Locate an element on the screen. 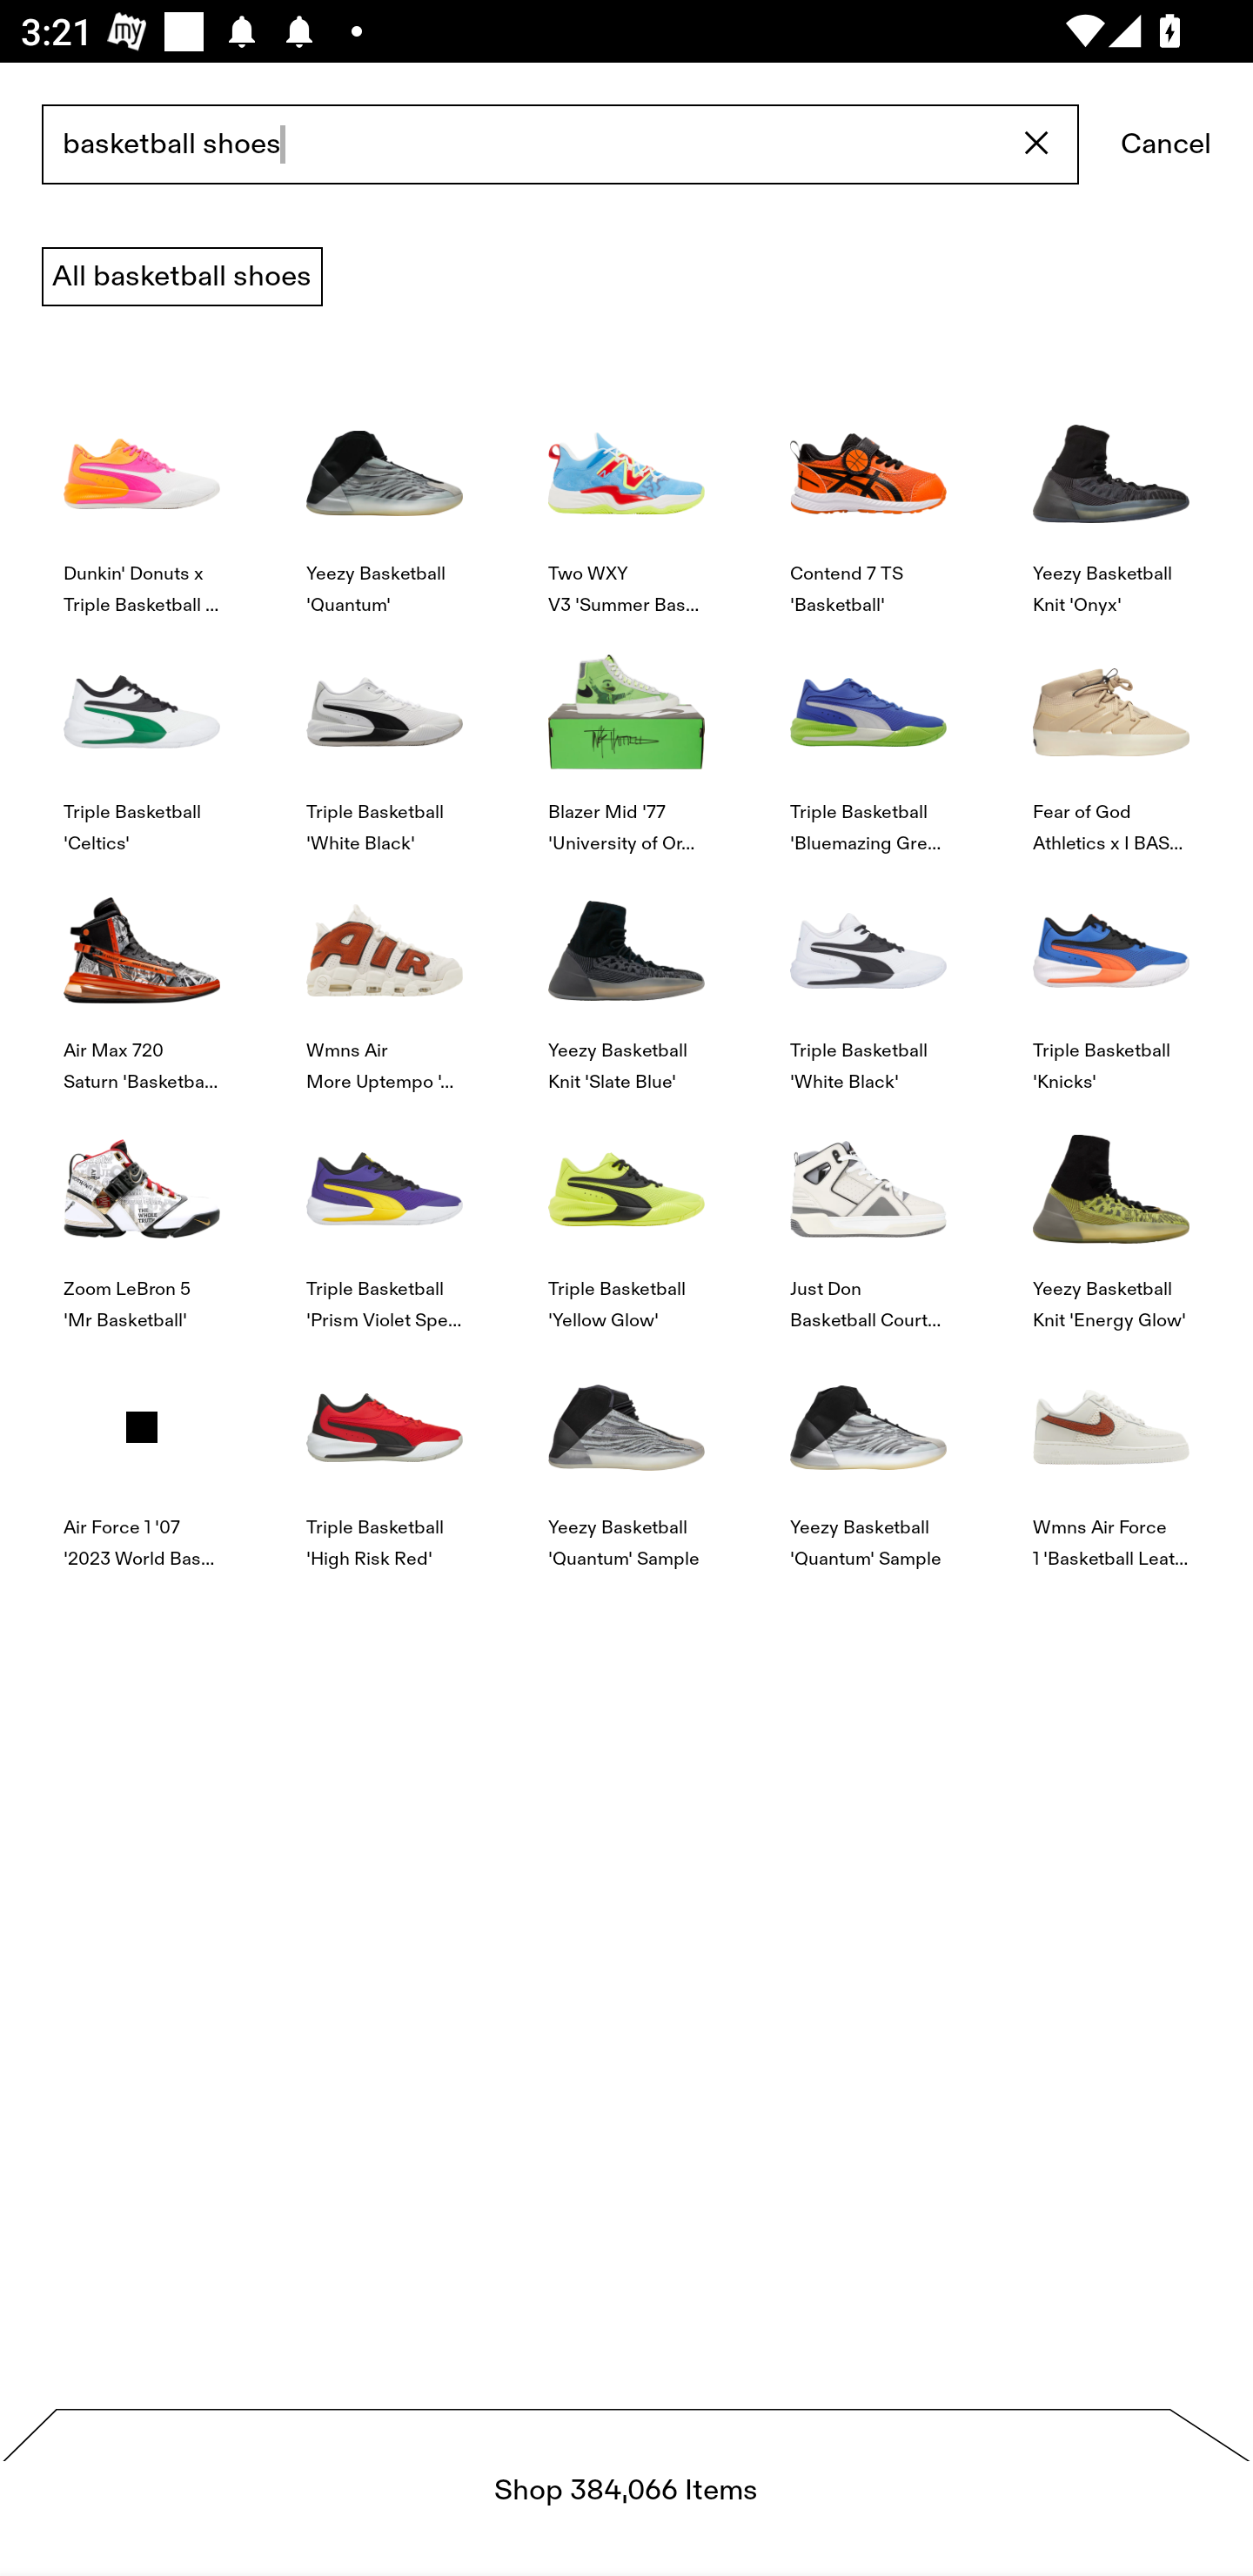 Image resolution: width=1253 pixels, height=2576 pixels. Triple Basketball 'High Risk Red' is located at coordinates (384, 1452).